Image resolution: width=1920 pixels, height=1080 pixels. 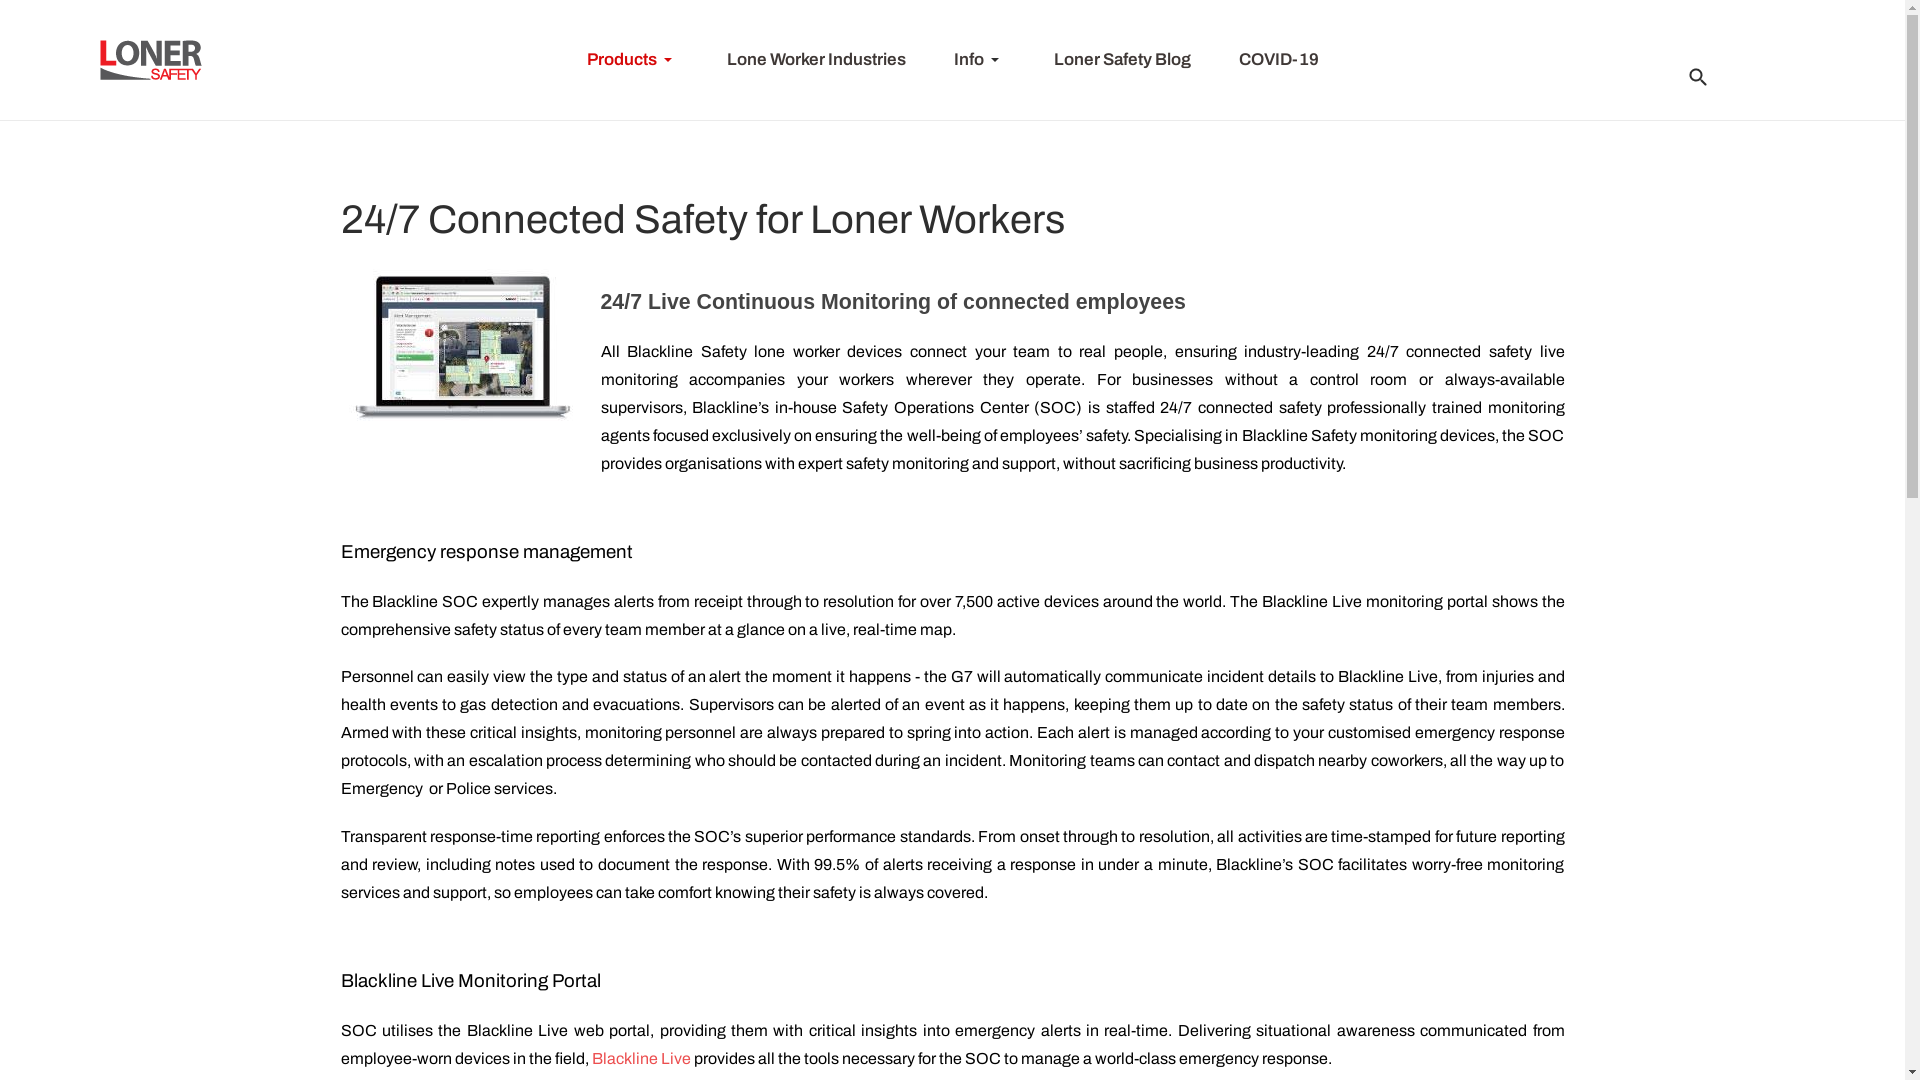 What do you see at coordinates (1278, 60) in the screenshot?
I see `COVID-19` at bounding box center [1278, 60].